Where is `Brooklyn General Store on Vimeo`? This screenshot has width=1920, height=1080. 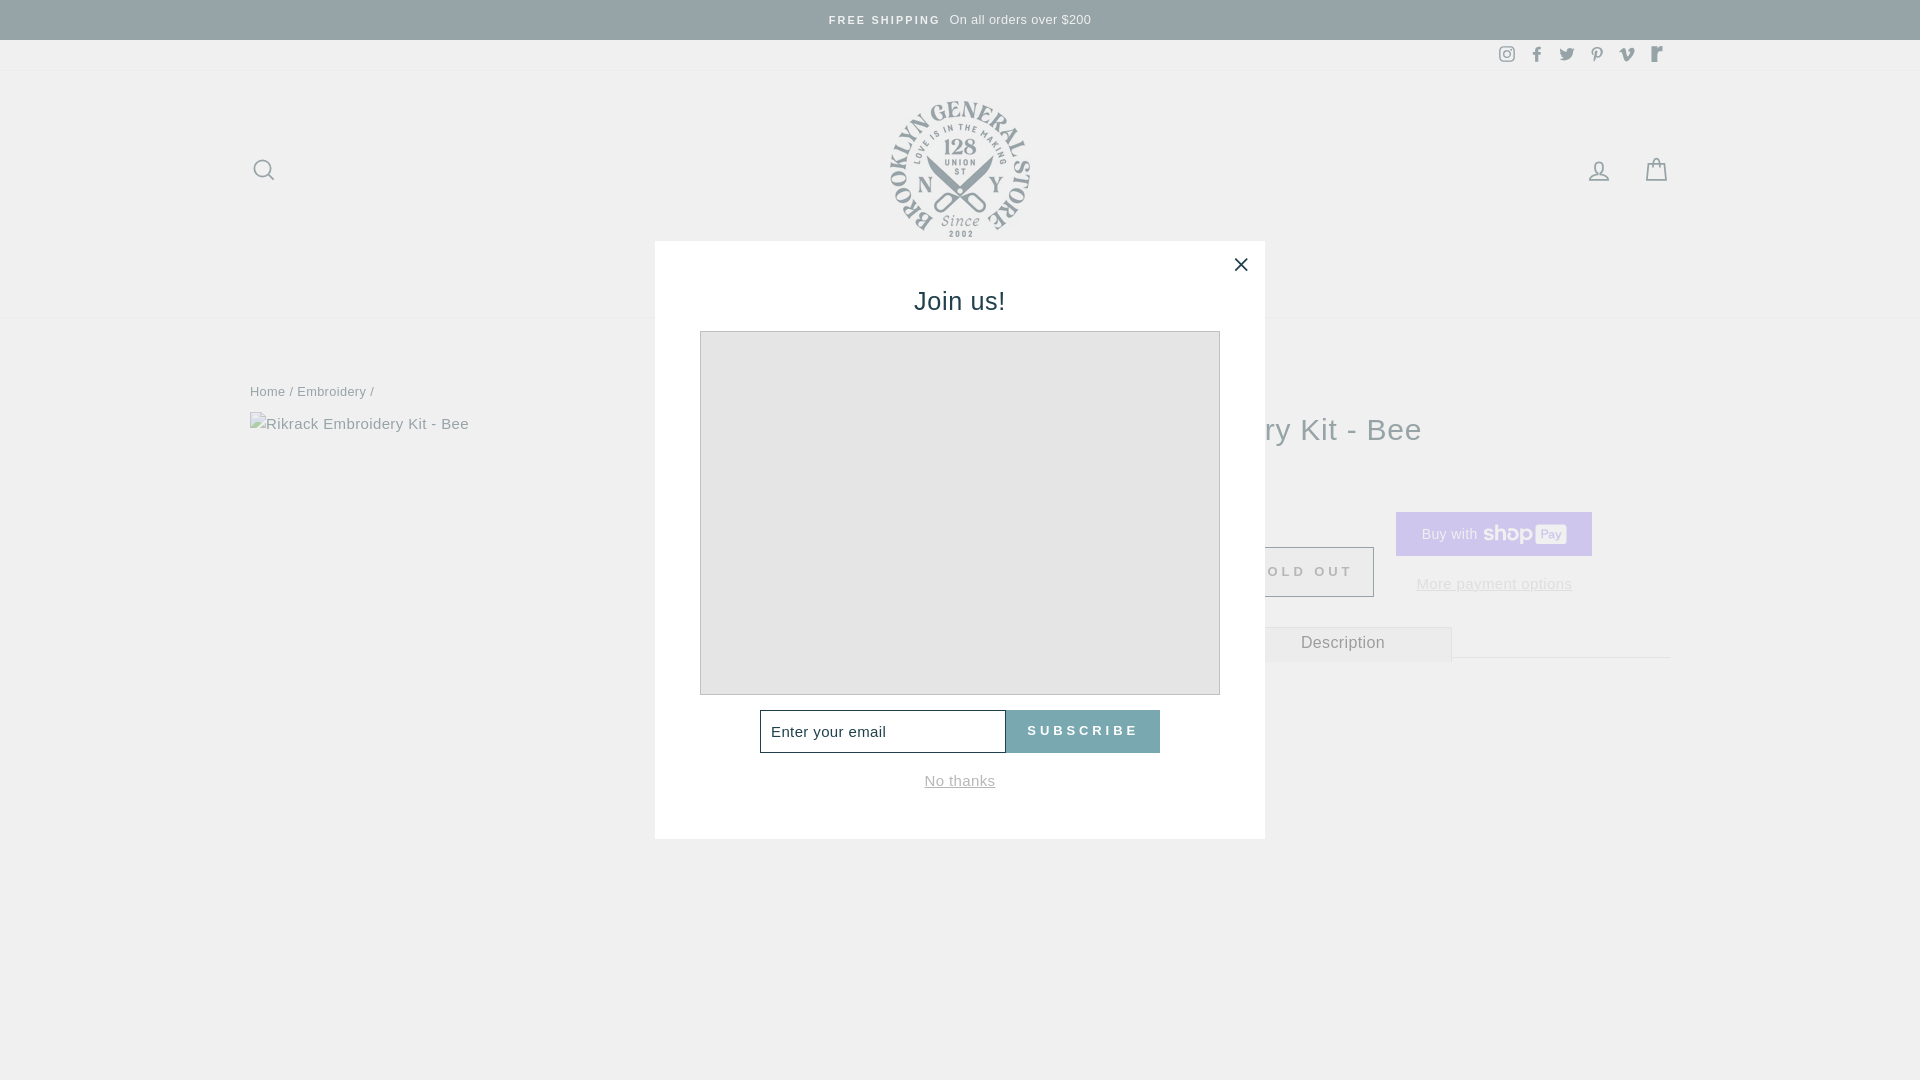 Brooklyn General Store on Vimeo is located at coordinates (1136, 576).